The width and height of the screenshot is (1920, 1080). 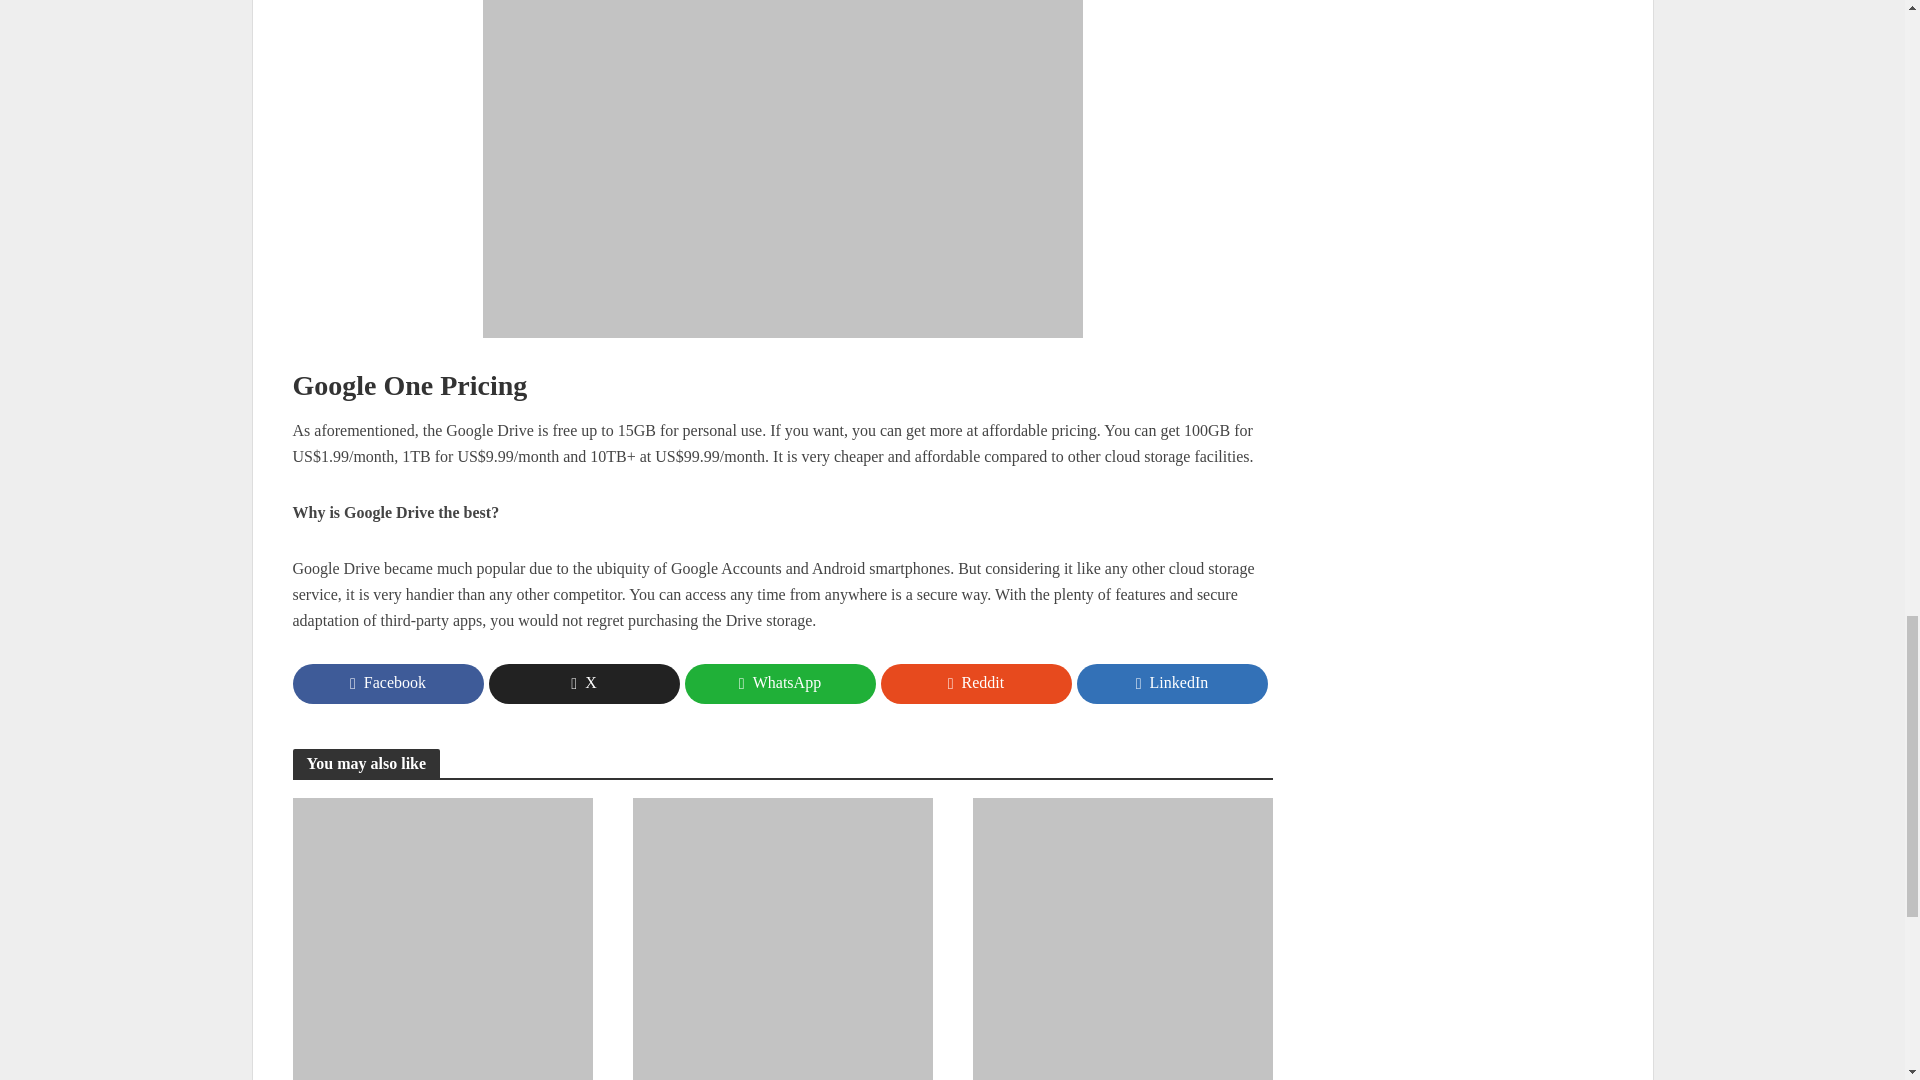 I want to click on How Can I Improve my Android Security?, so click(x=781, y=946).